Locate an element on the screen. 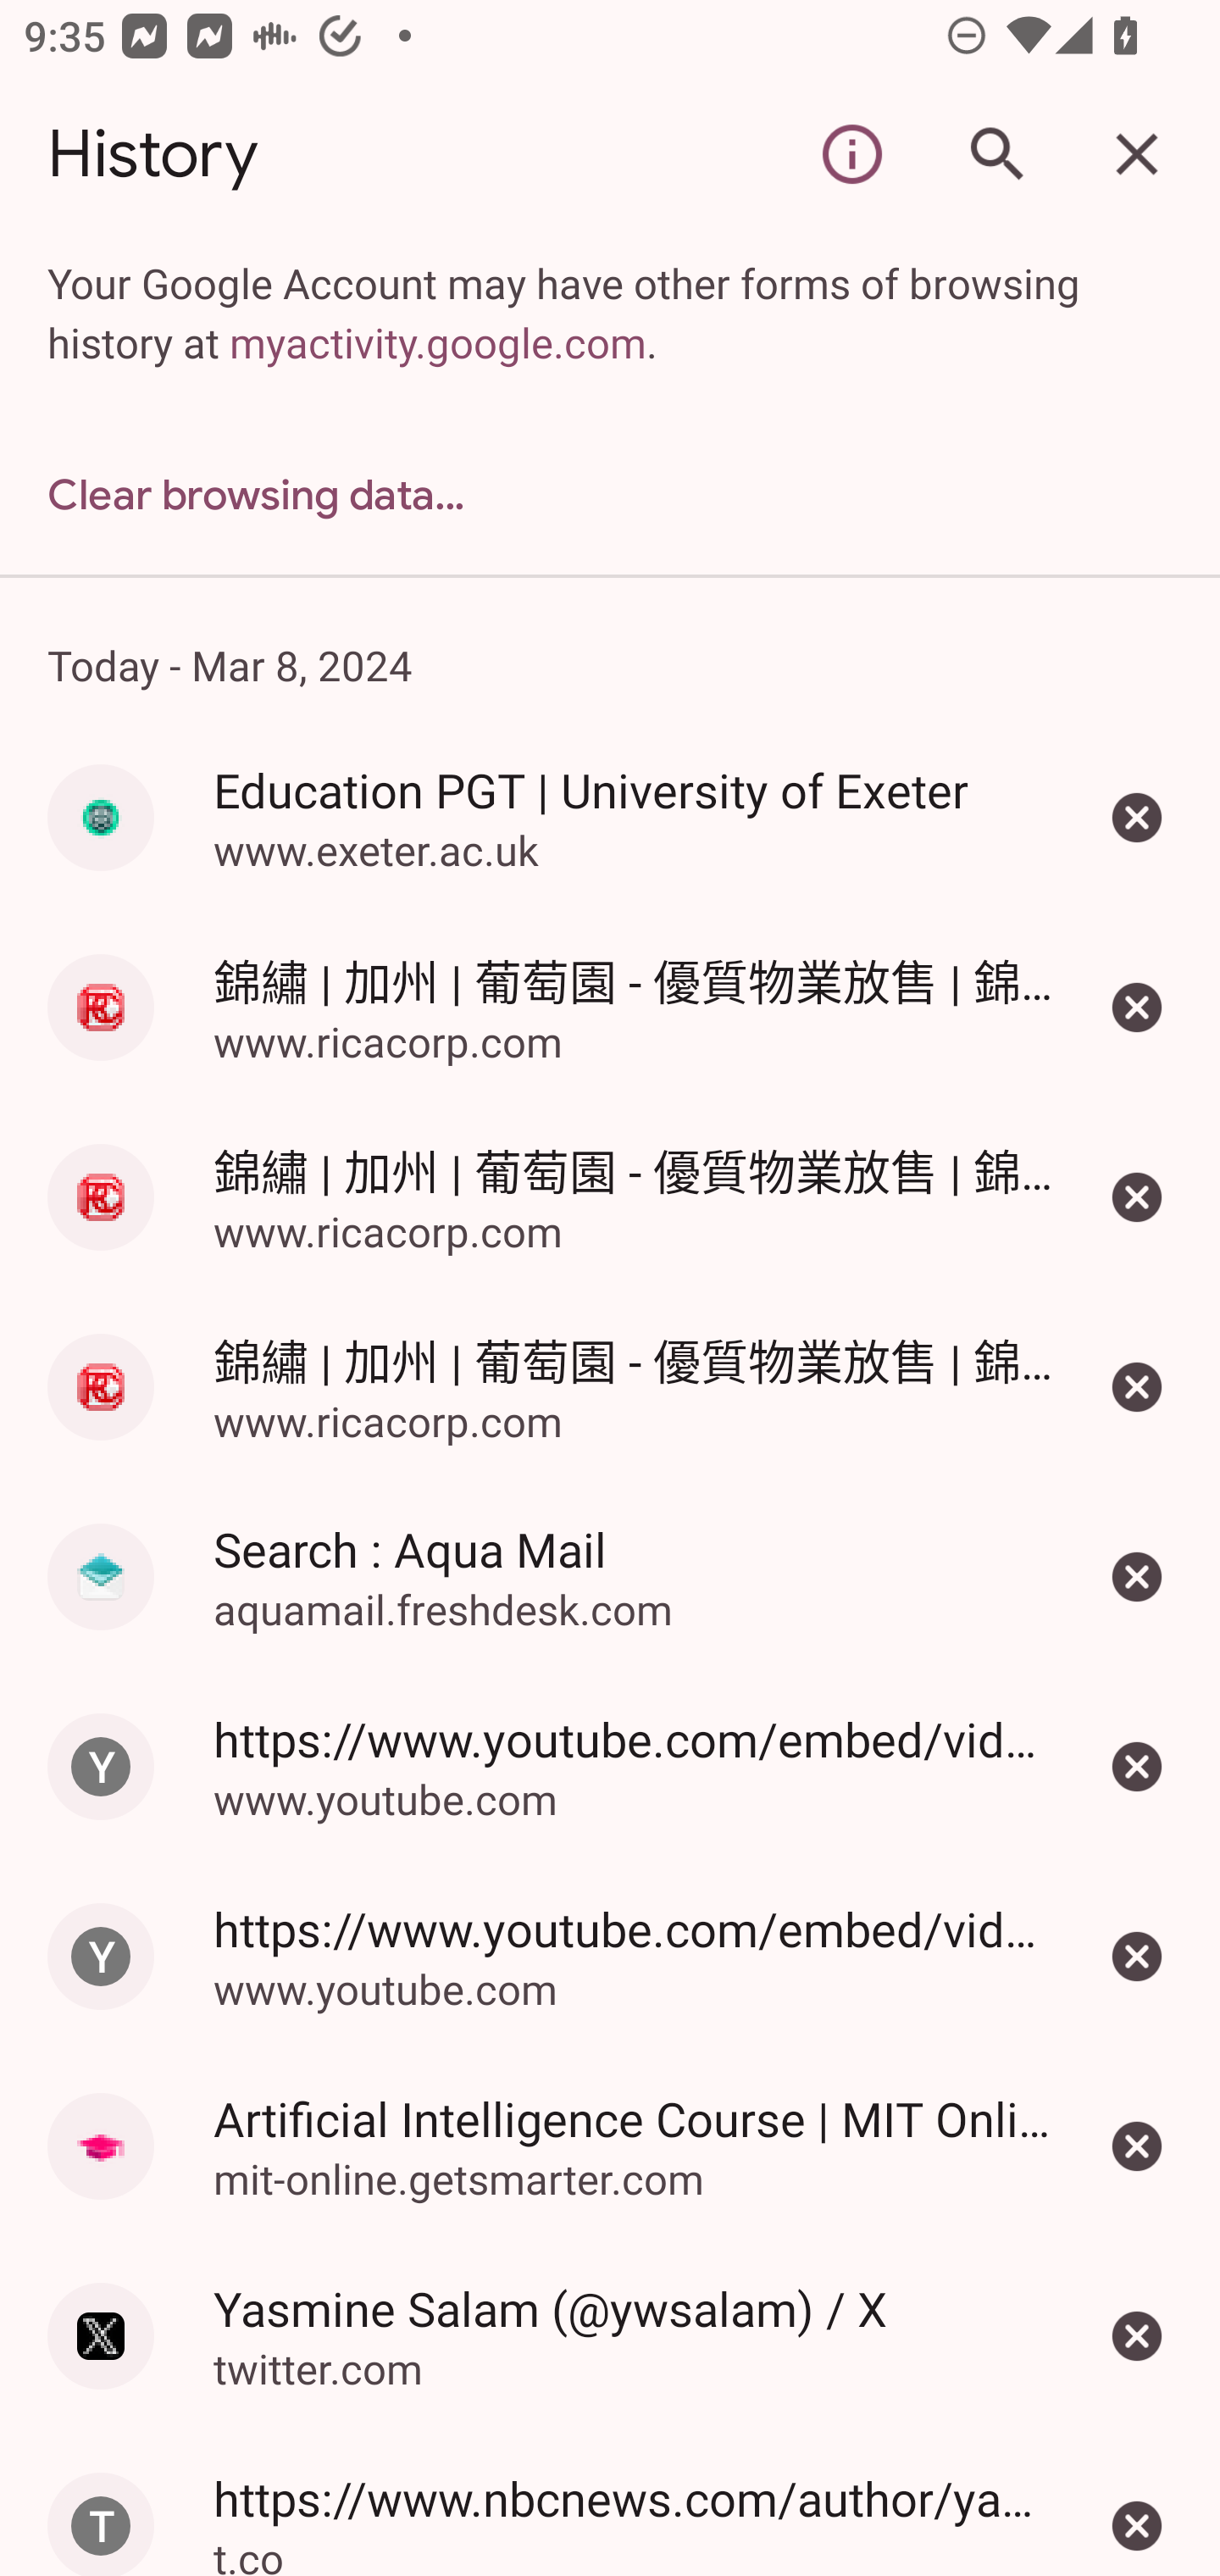  Education PGT | University of Exeter Remove is located at coordinates (1137, 818).